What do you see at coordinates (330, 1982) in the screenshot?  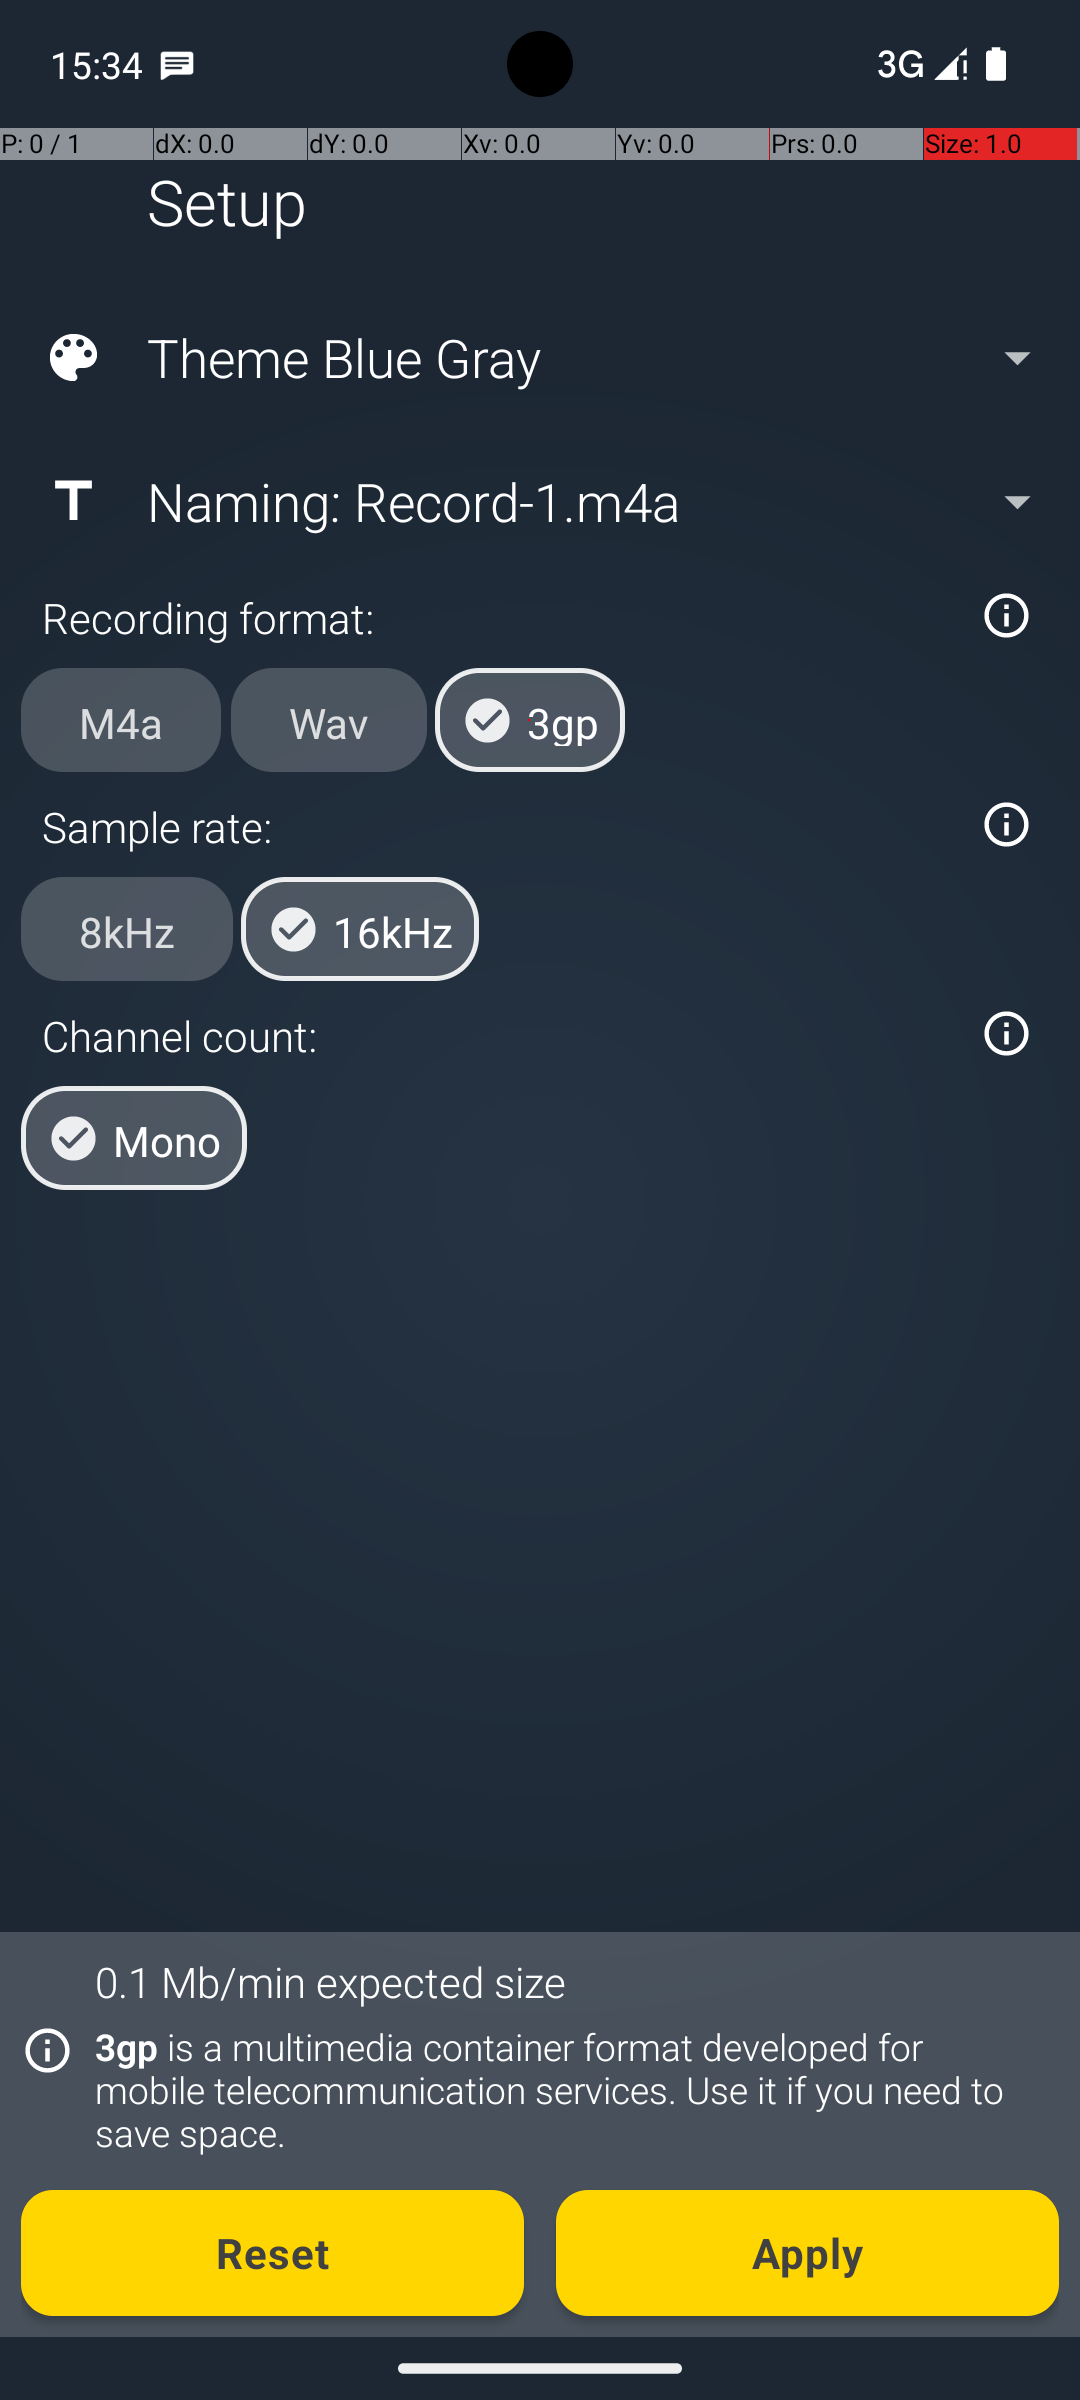 I see `0.1 Mb/min expected size` at bounding box center [330, 1982].